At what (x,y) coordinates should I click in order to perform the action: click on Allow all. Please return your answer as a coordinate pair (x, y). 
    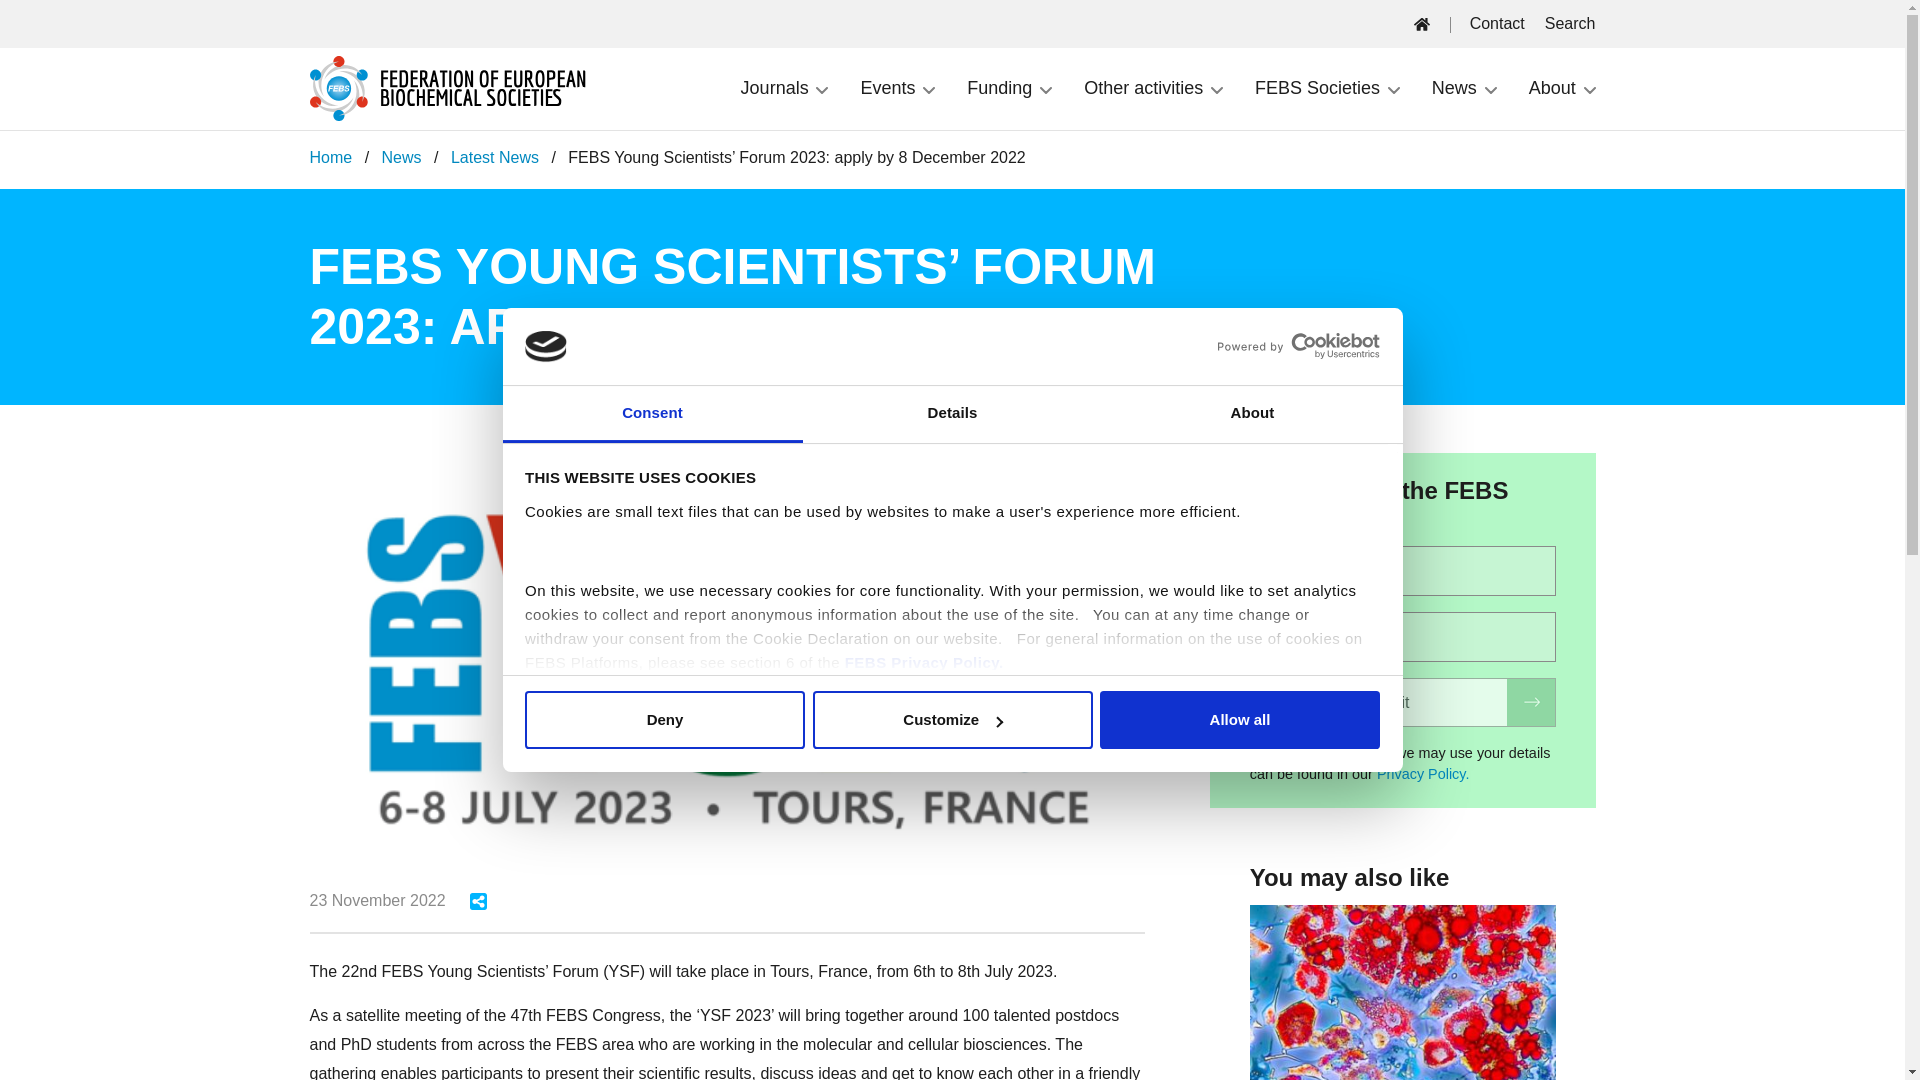
    Looking at the image, I should click on (1240, 720).